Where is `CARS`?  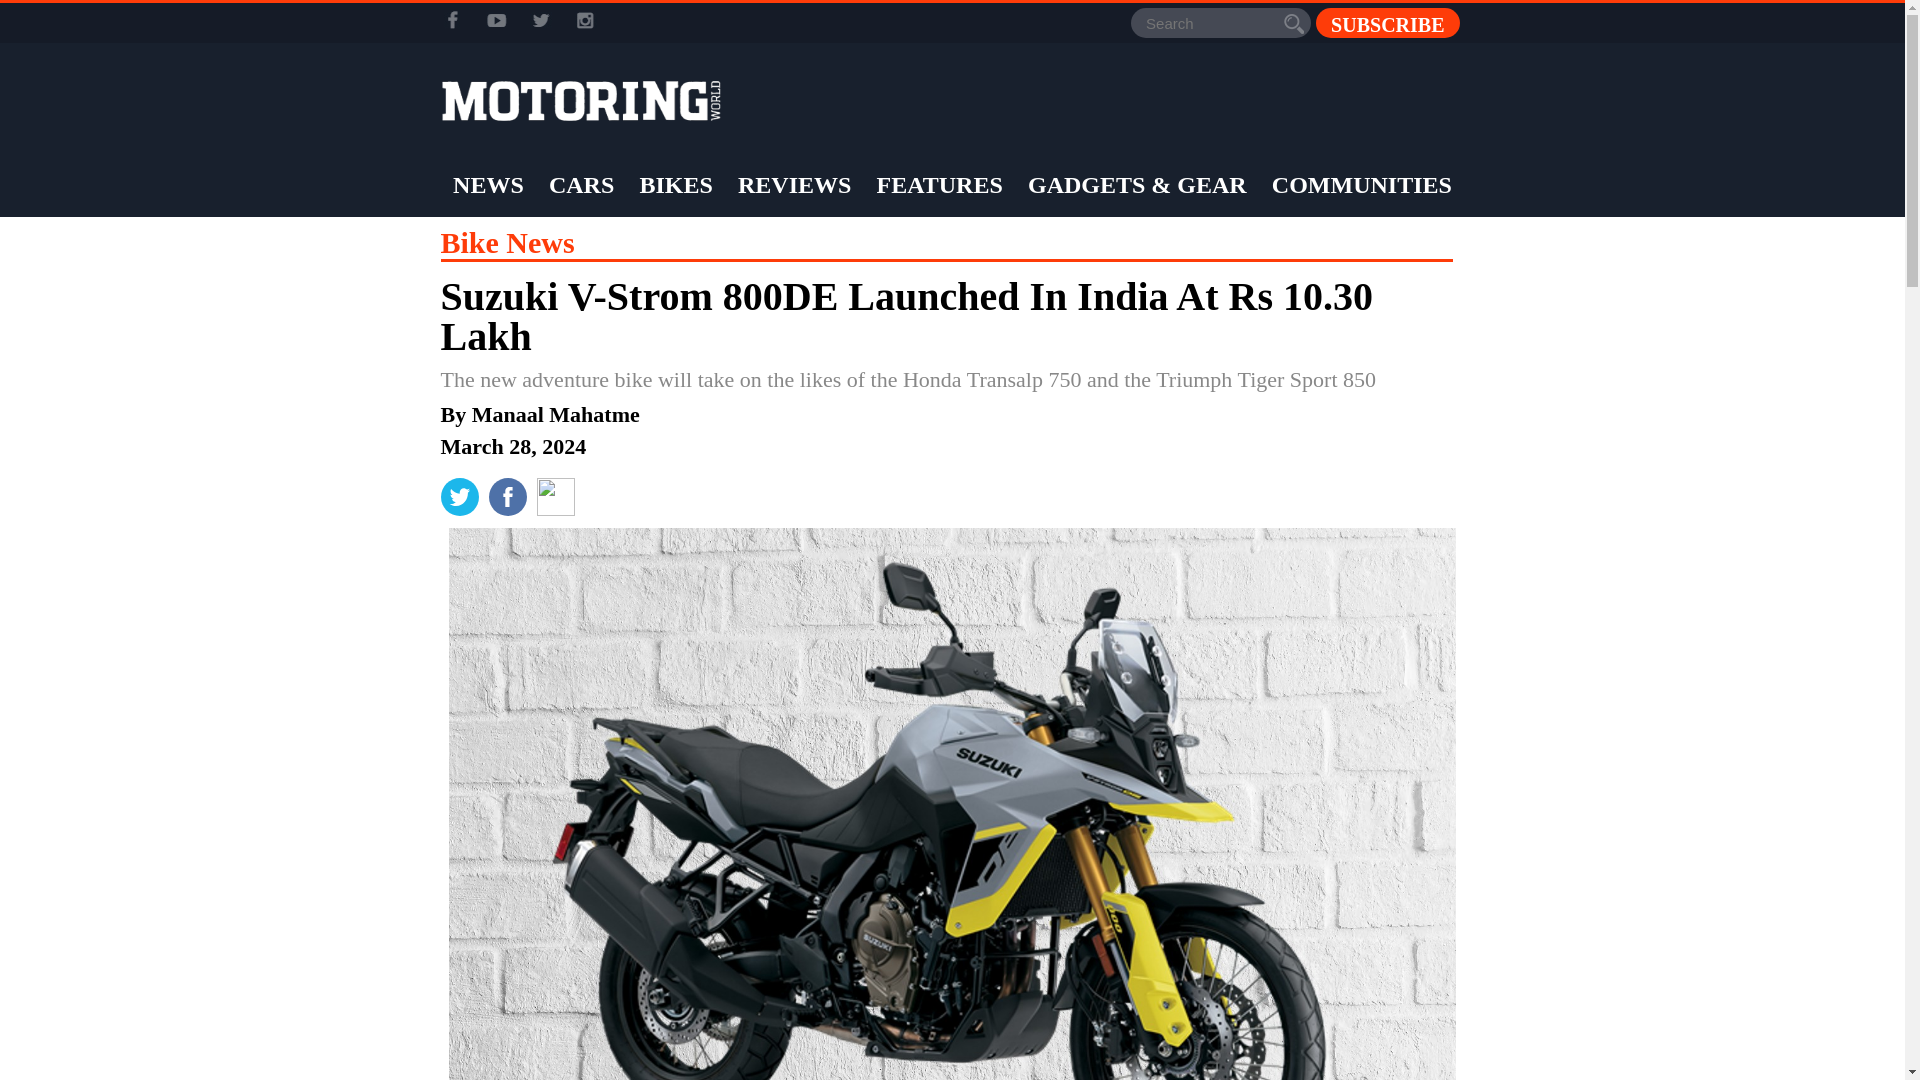
CARS is located at coordinates (580, 185).